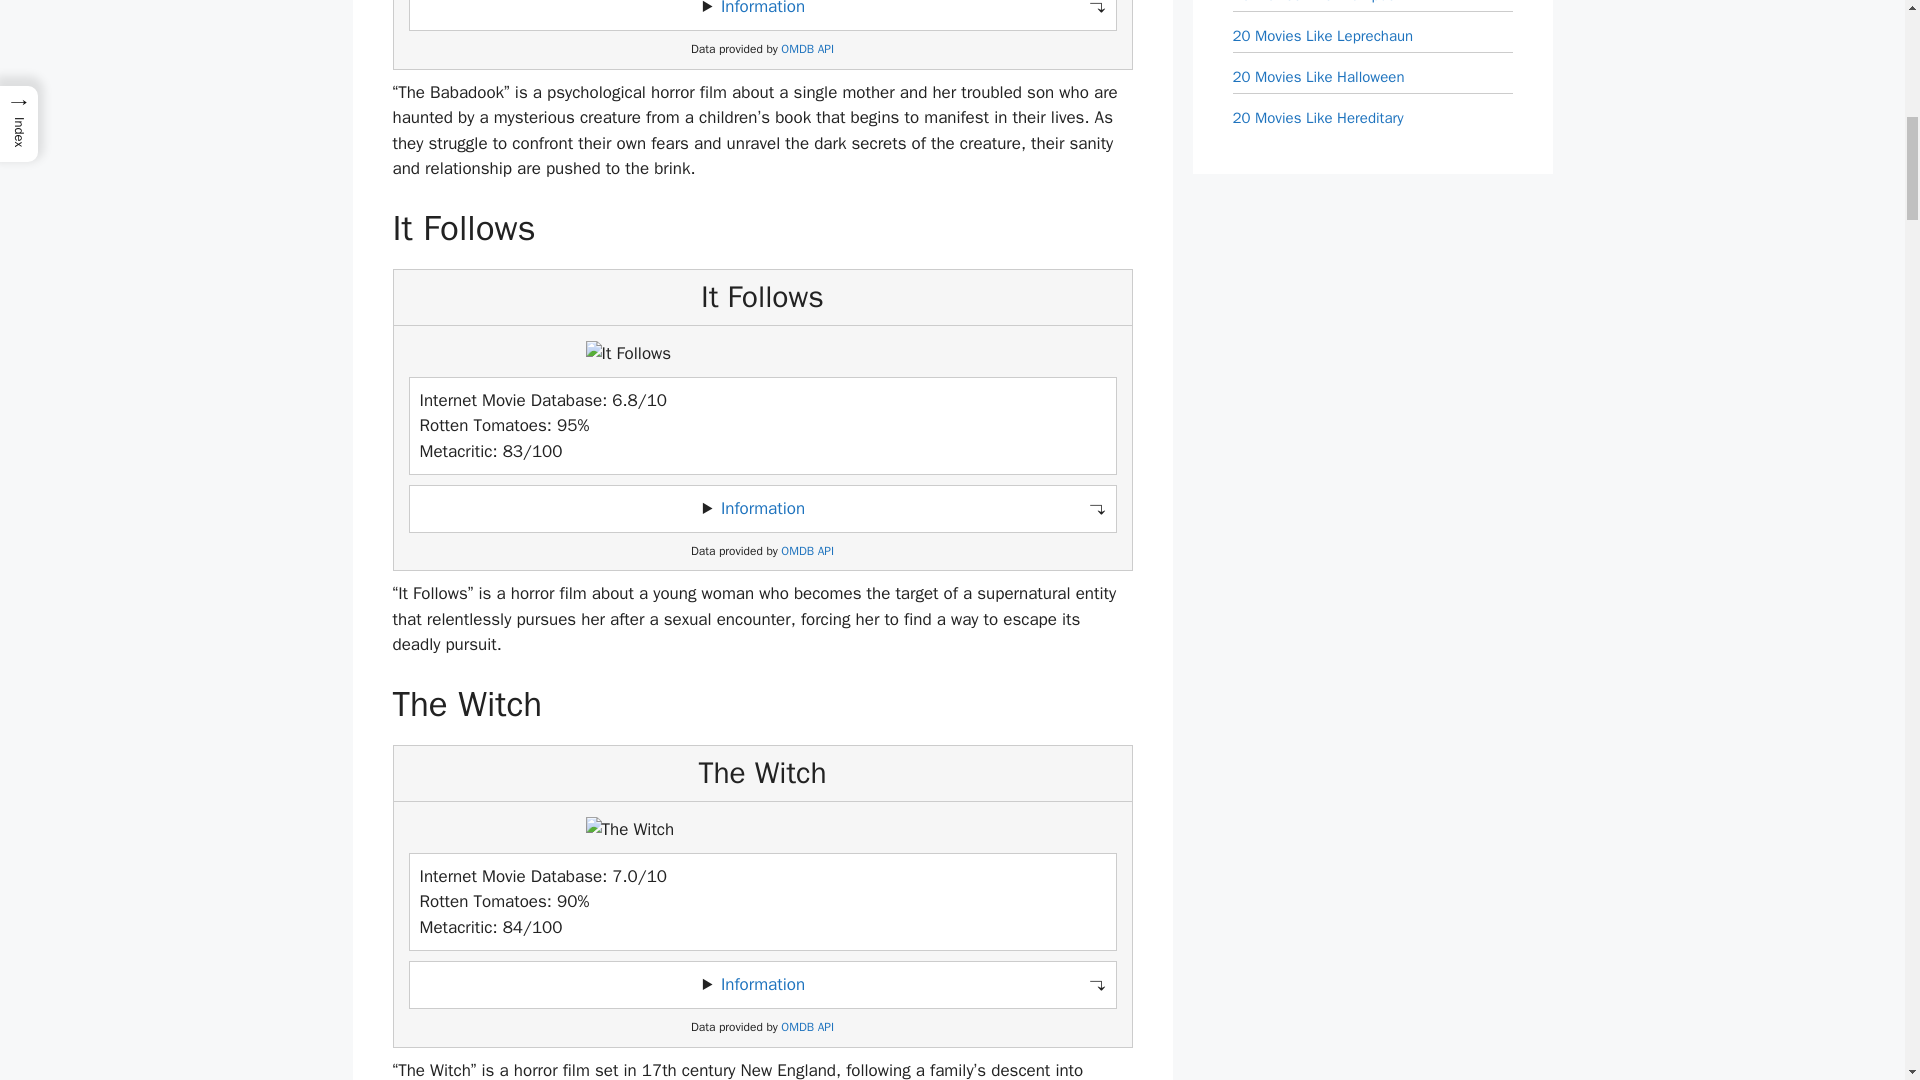  I want to click on Toggle information, so click(762, 984).